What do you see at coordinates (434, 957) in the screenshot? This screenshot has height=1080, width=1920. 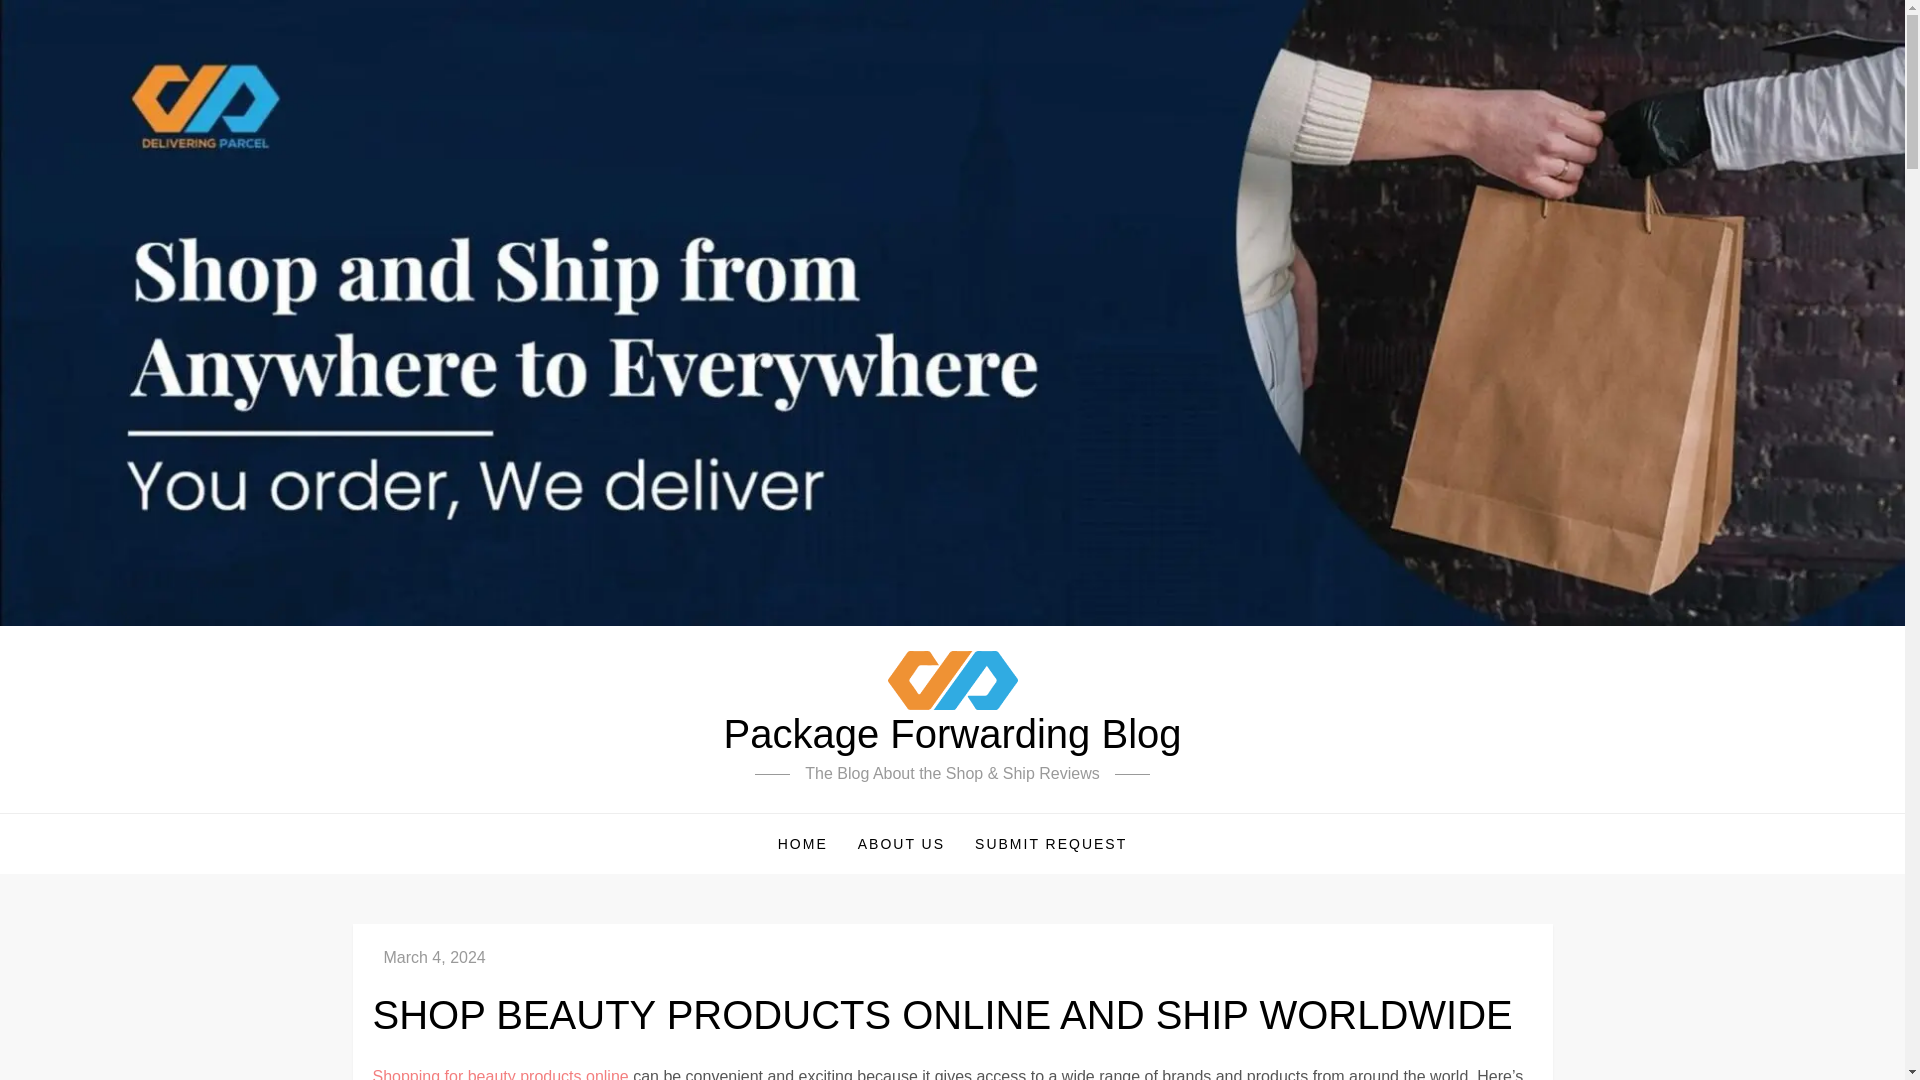 I see `March 4, 2024` at bounding box center [434, 957].